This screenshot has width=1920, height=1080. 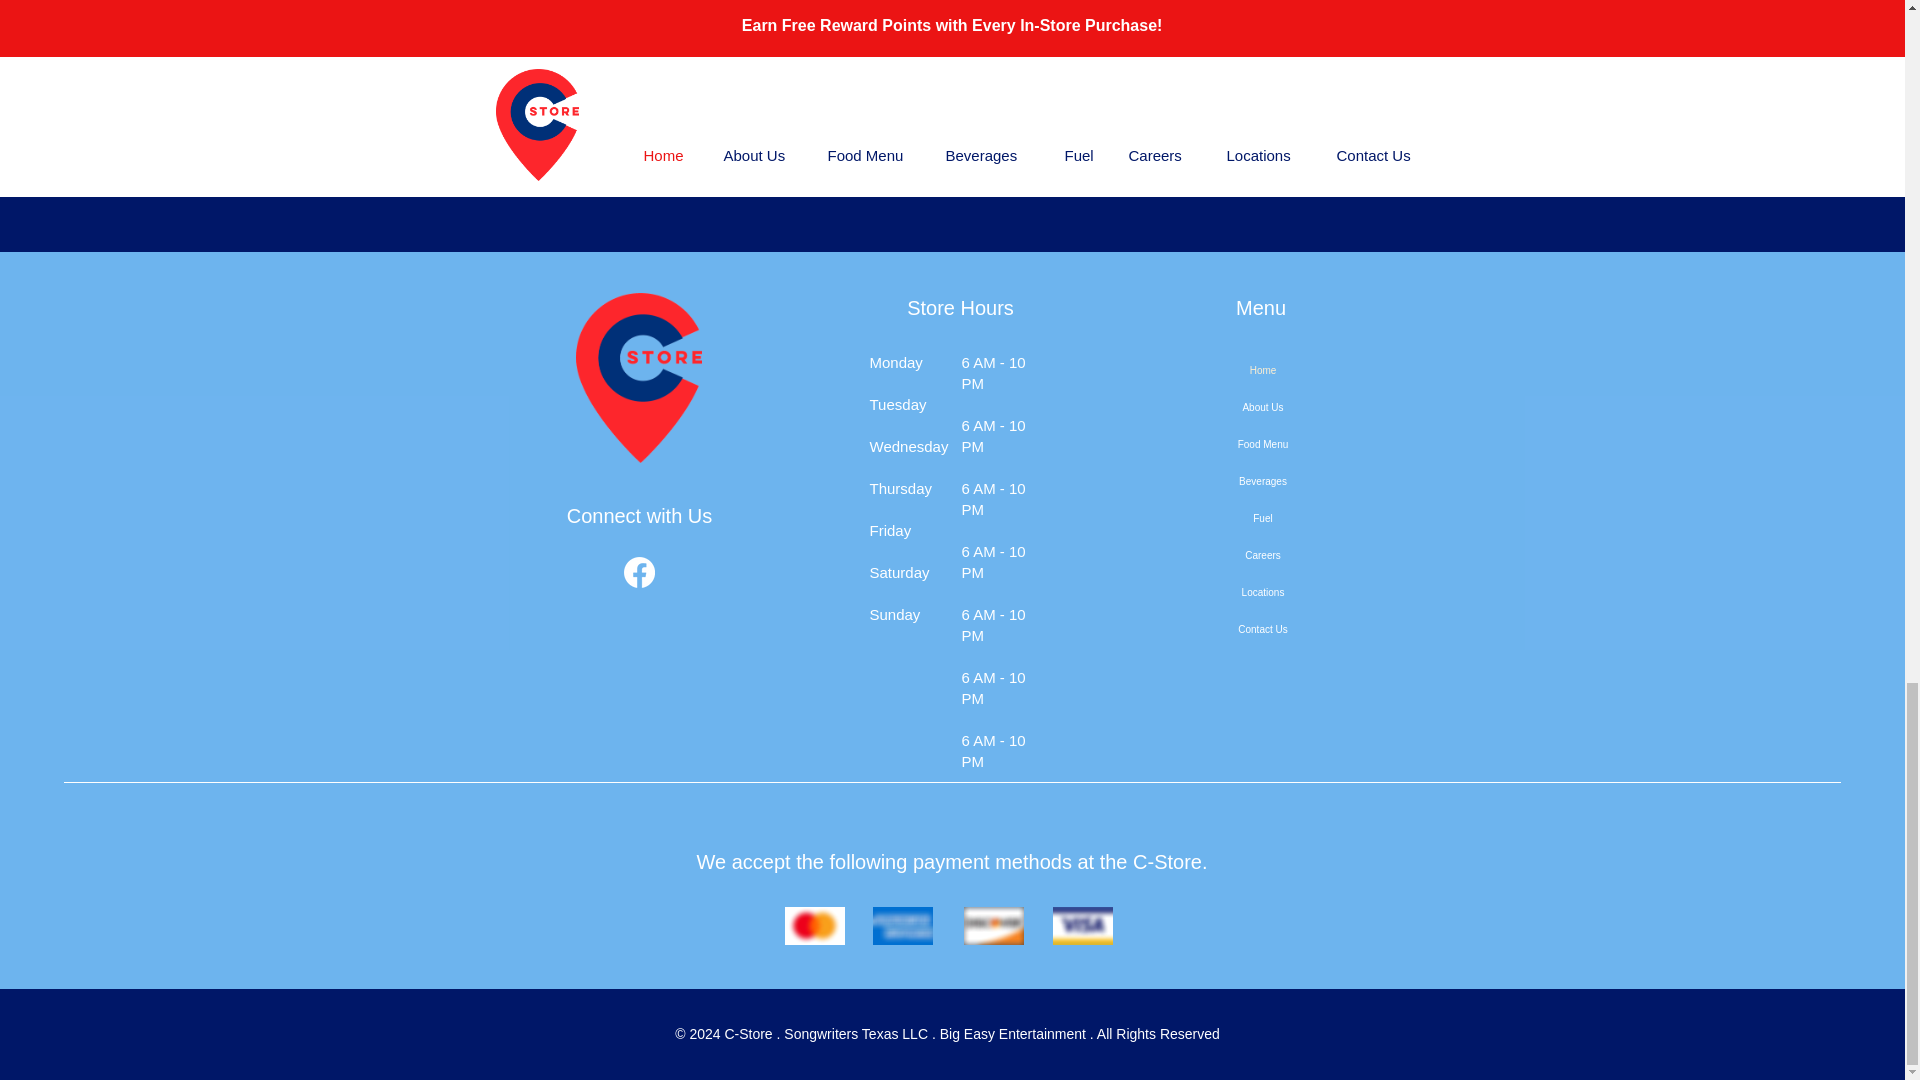 What do you see at coordinates (1263, 518) in the screenshot?
I see `Fuel` at bounding box center [1263, 518].